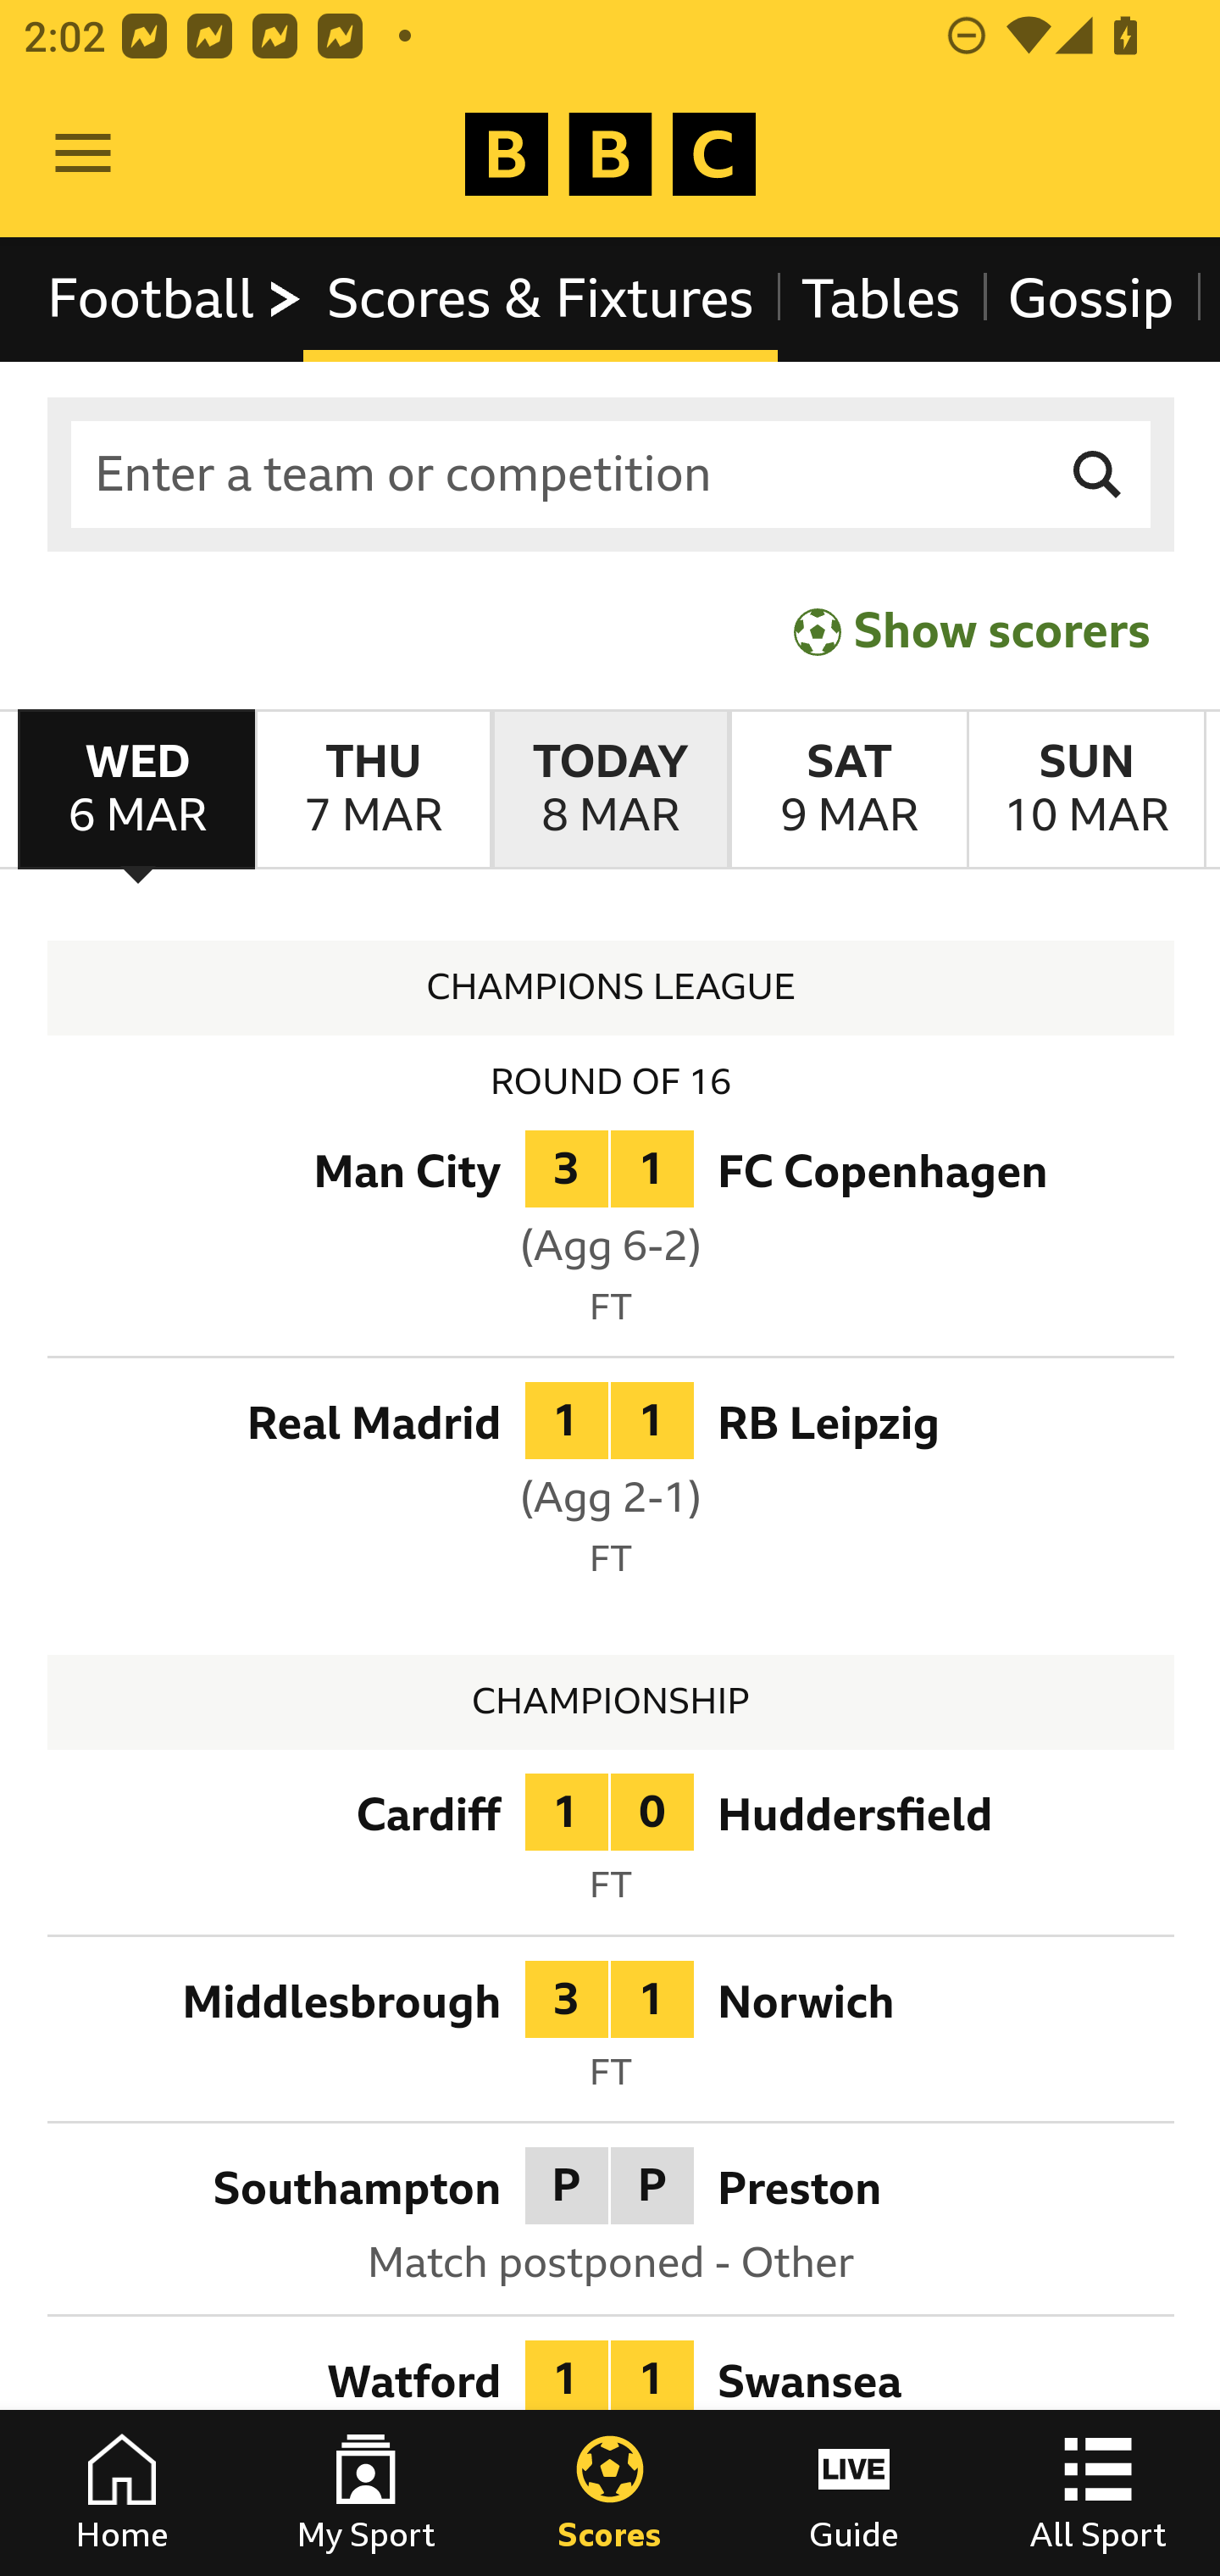 The height and width of the screenshot is (2576, 1220). What do you see at coordinates (881, 298) in the screenshot?
I see `Tables` at bounding box center [881, 298].